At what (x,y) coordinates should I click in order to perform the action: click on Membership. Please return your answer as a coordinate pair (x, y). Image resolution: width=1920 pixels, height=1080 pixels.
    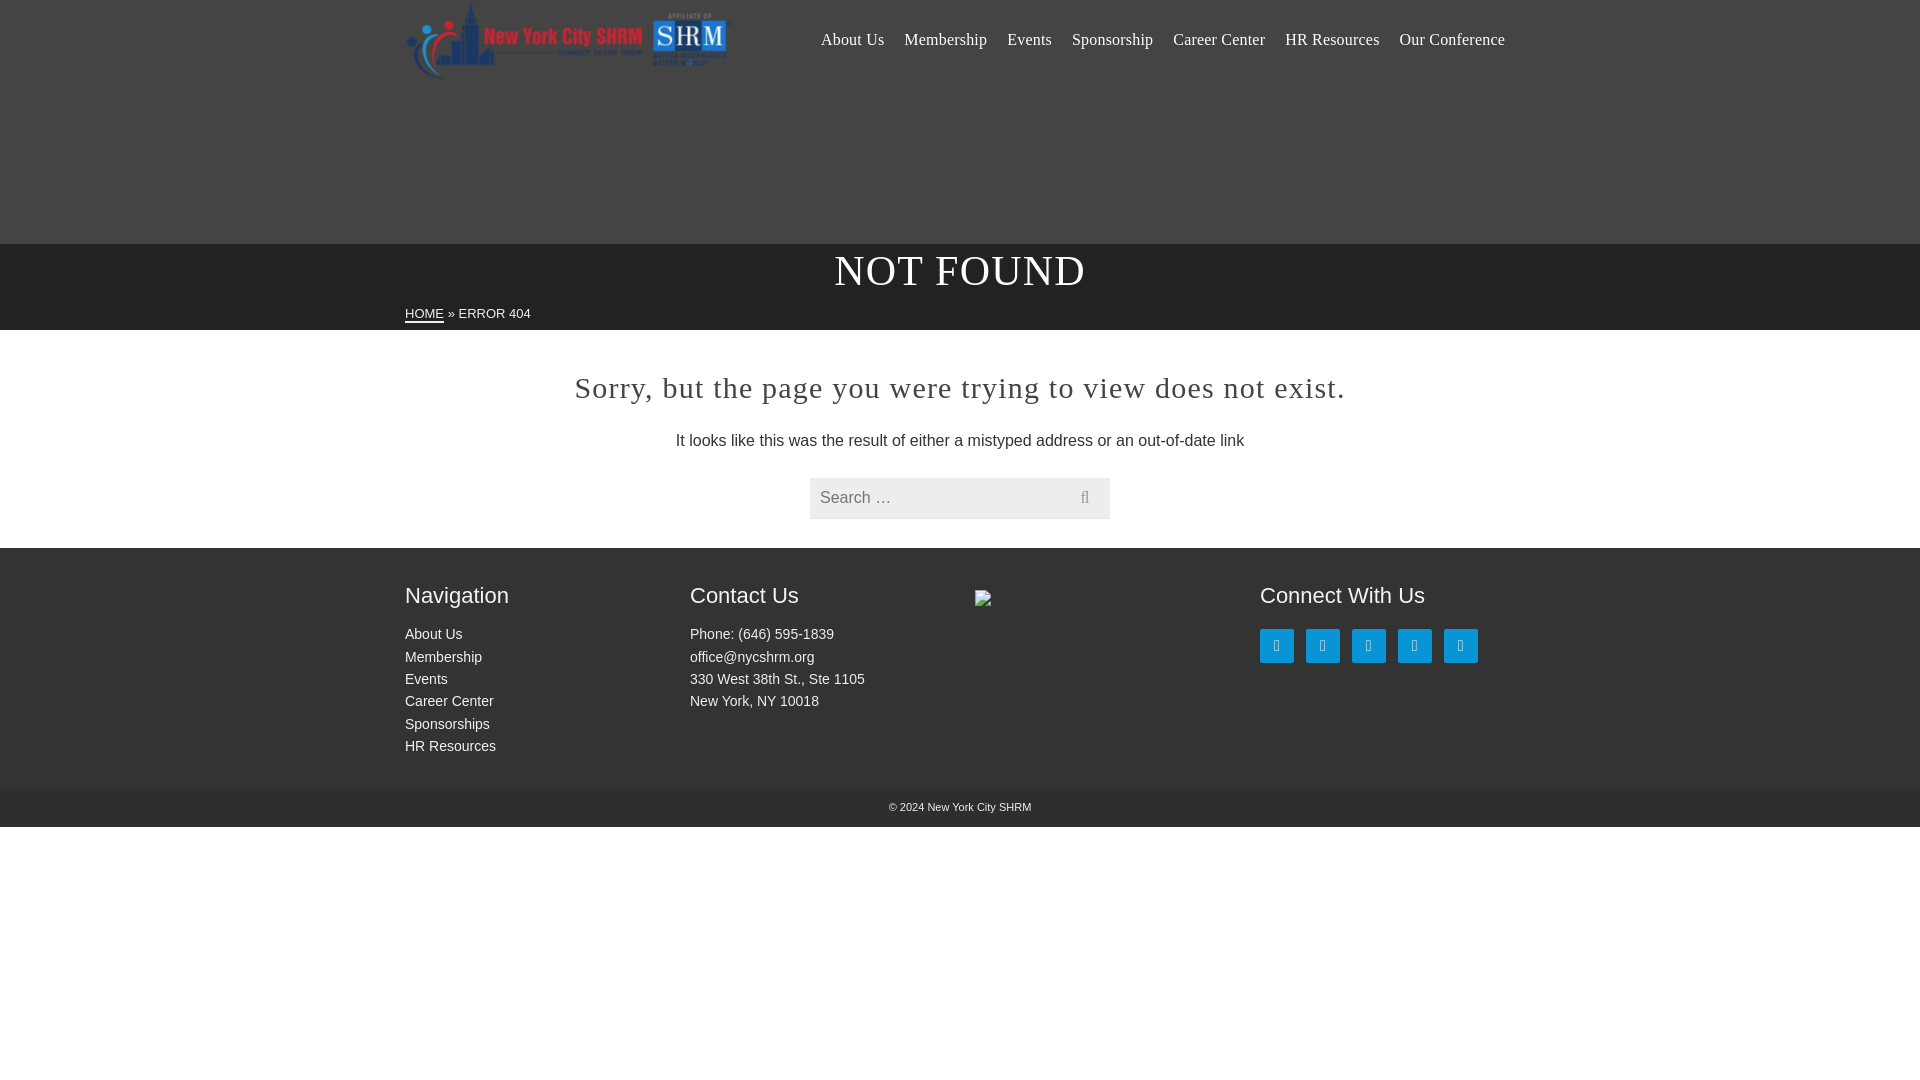
    Looking at the image, I should click on (945, 40).